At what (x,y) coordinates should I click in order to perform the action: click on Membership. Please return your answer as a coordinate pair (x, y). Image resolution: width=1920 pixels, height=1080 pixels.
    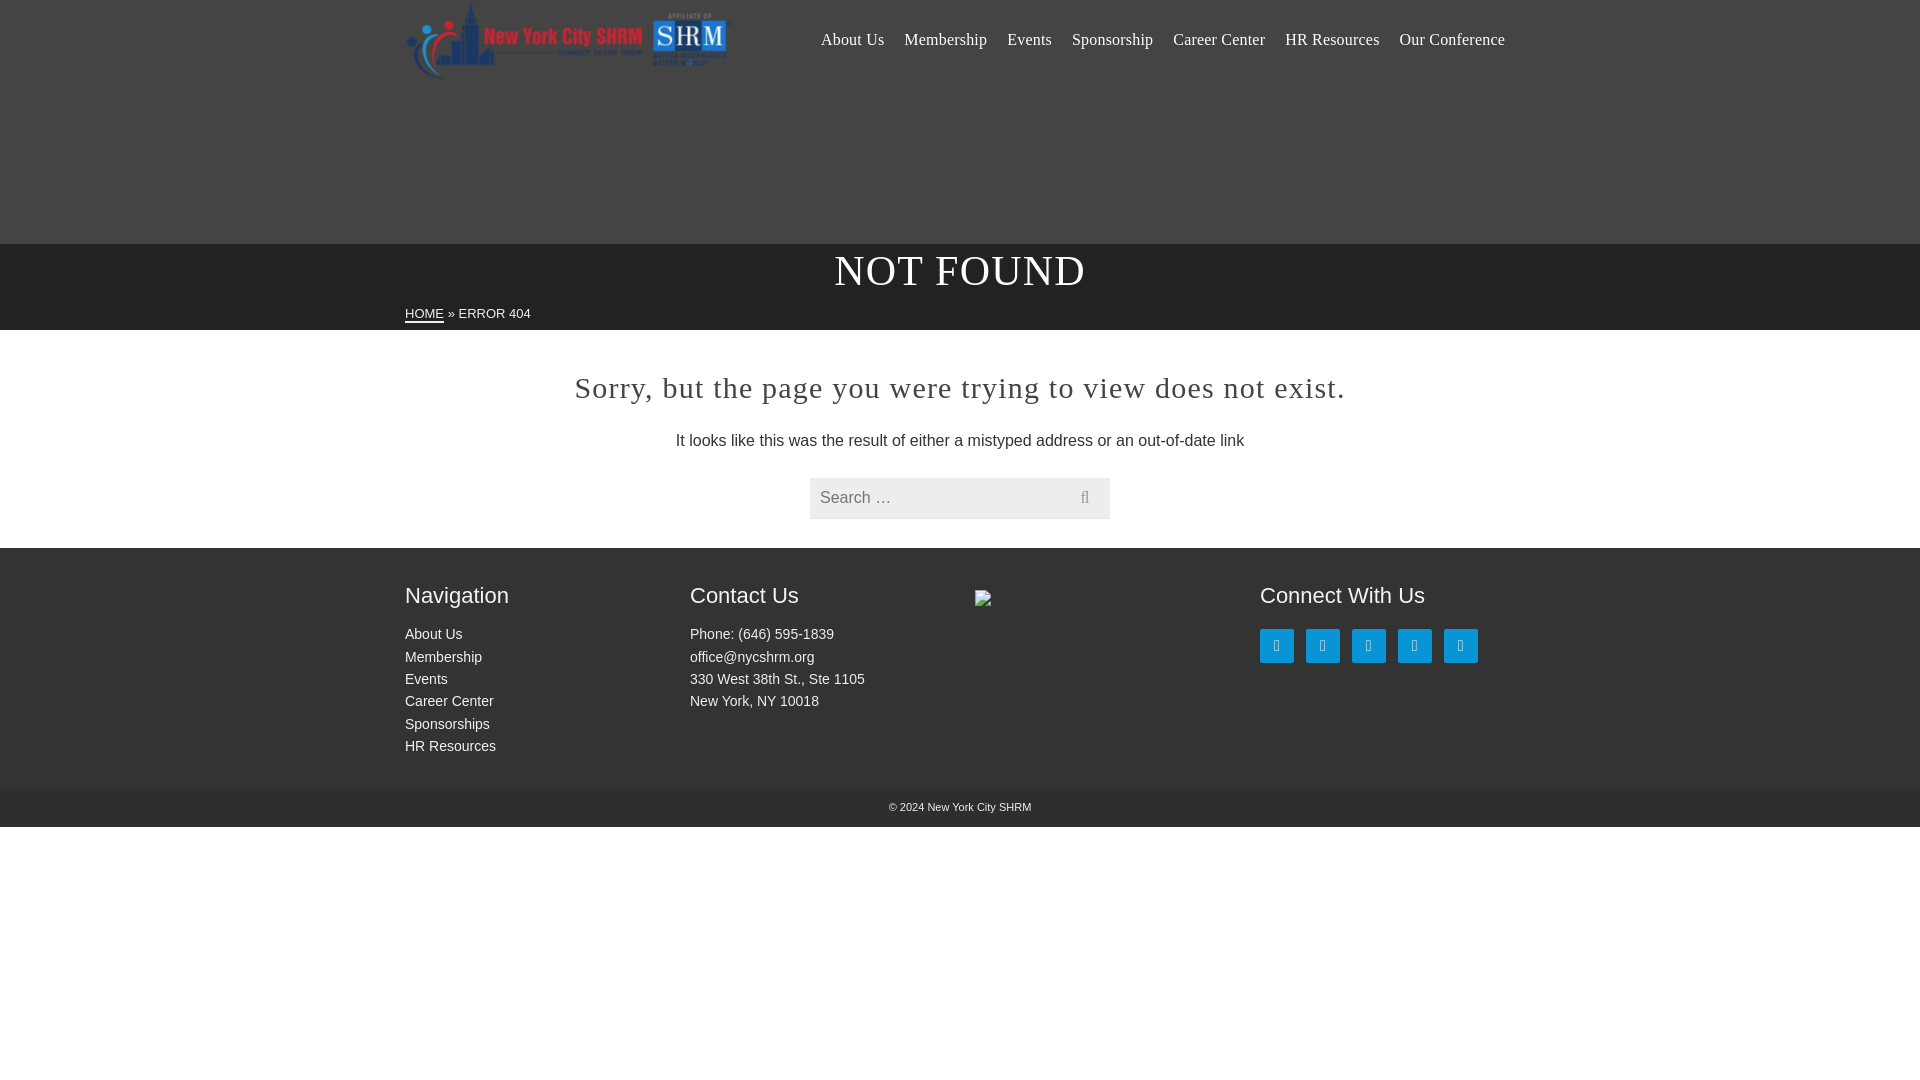
    Looking at the image, I should click on (945, 40).